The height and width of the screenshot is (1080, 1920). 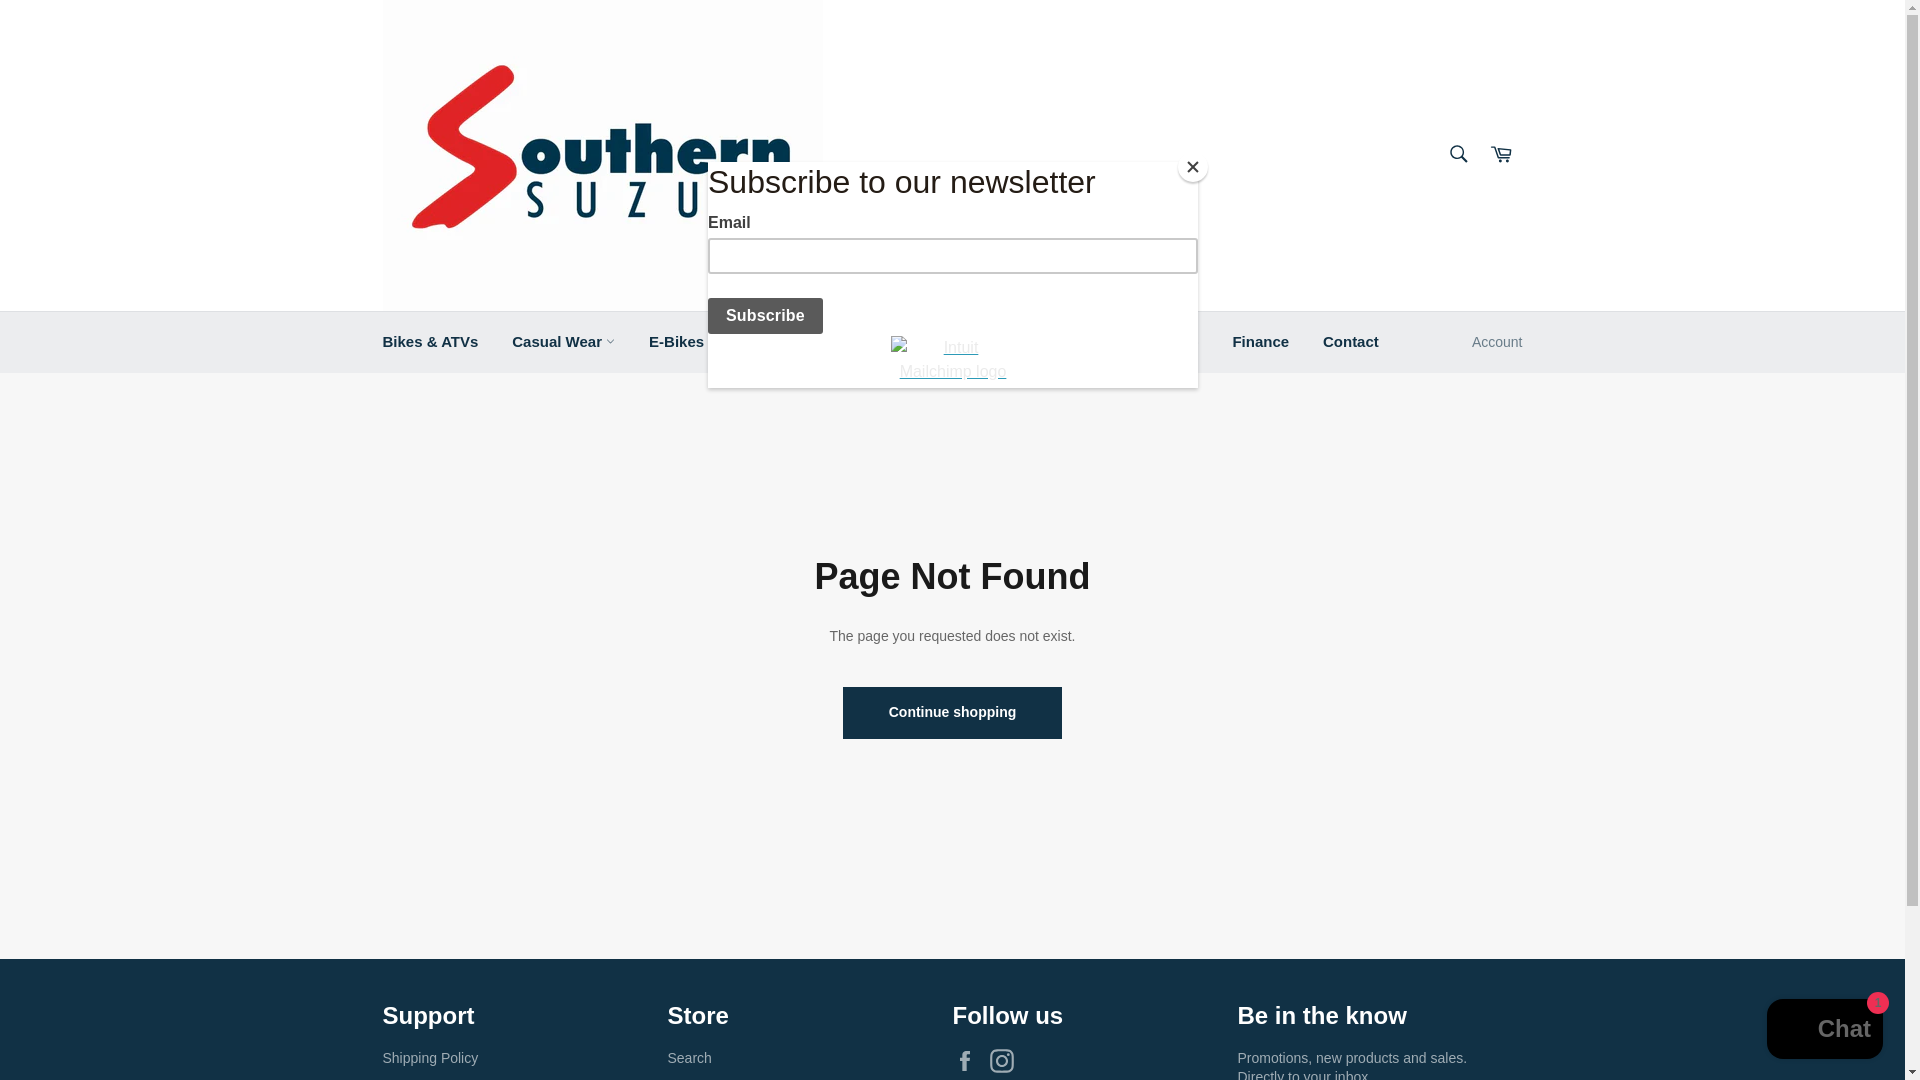 What do you see at coordinates (1006, 1060) in the screenshot?
I see `Southern Suzuki on Instagram` at bounding box center [1006, 1060].